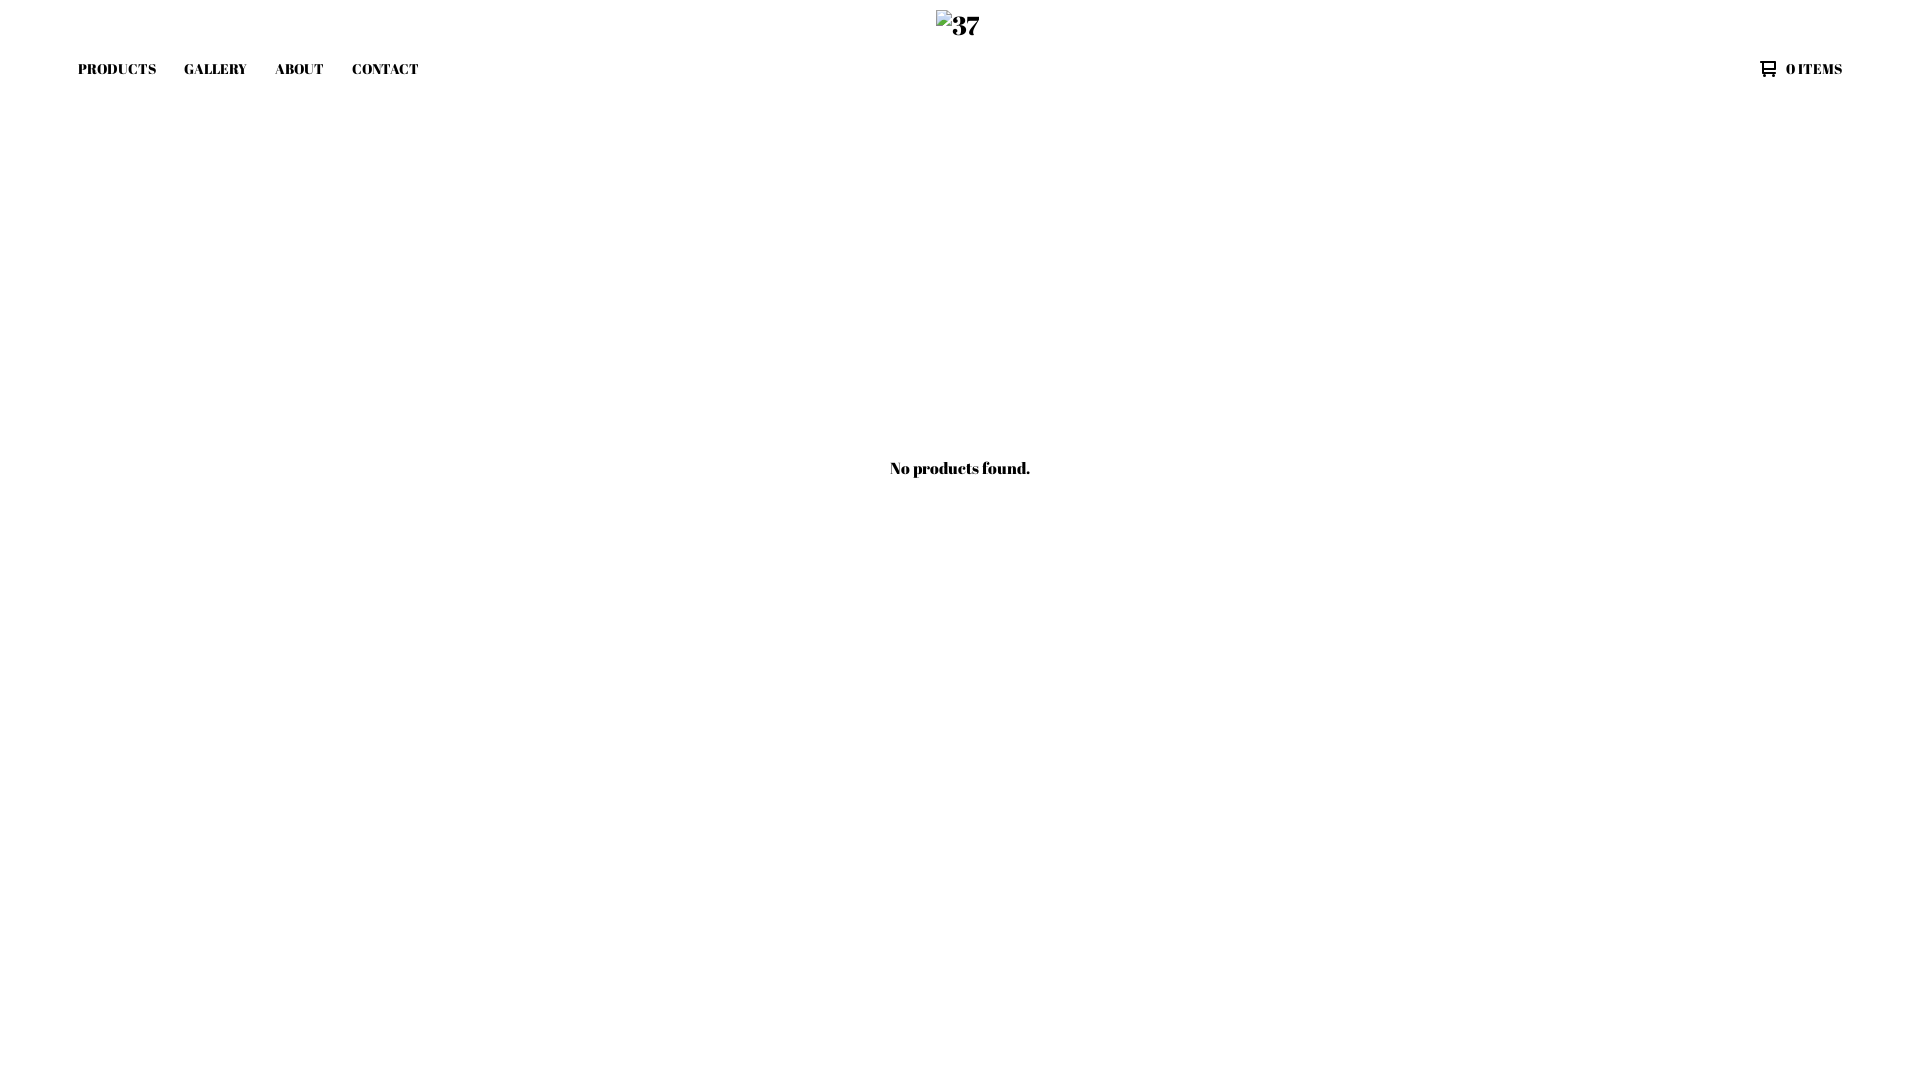 This screenshot has height=1080, width=1920. I want to click on 37, so click(958, 69).